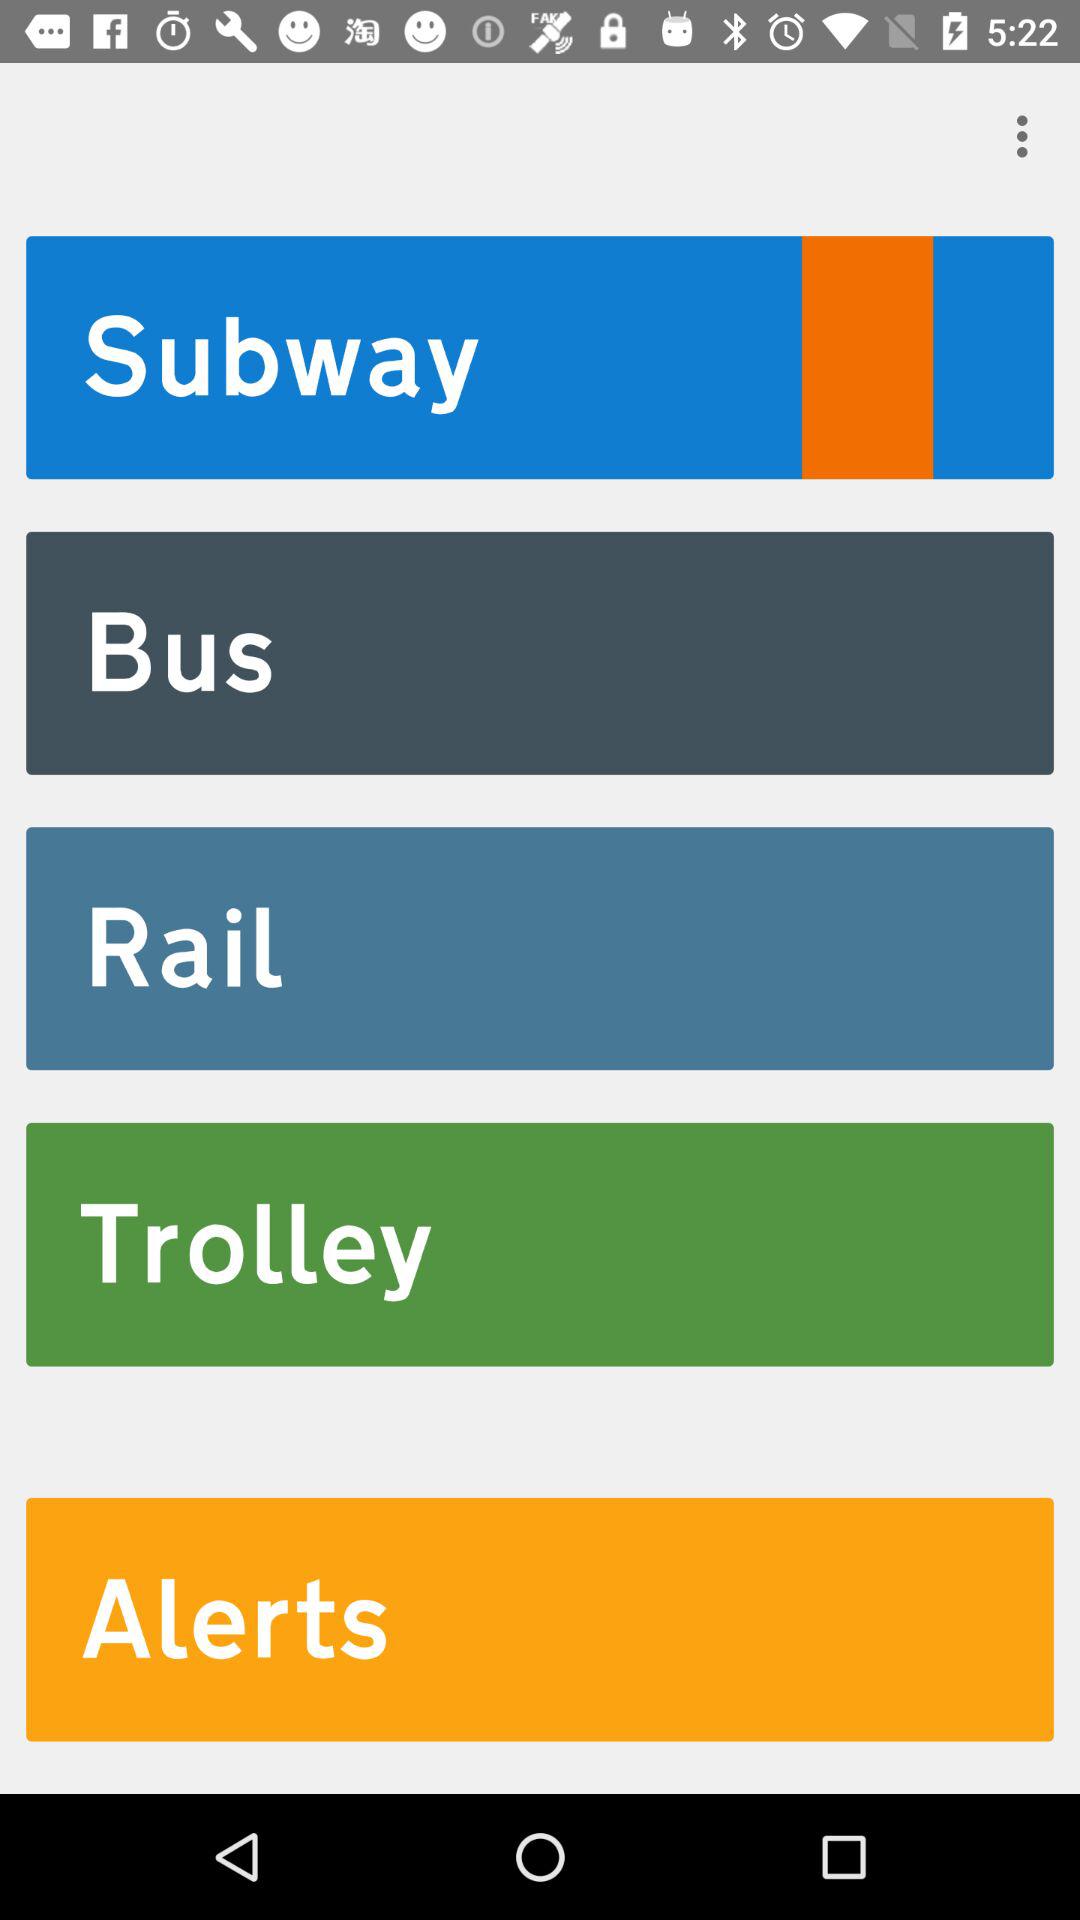 This screenshot has width=1080, height=1920. What do you see at coordinates (540, 1619) in the screenshot?
I see `jump to alerts` at bounding box center [540, 1619].